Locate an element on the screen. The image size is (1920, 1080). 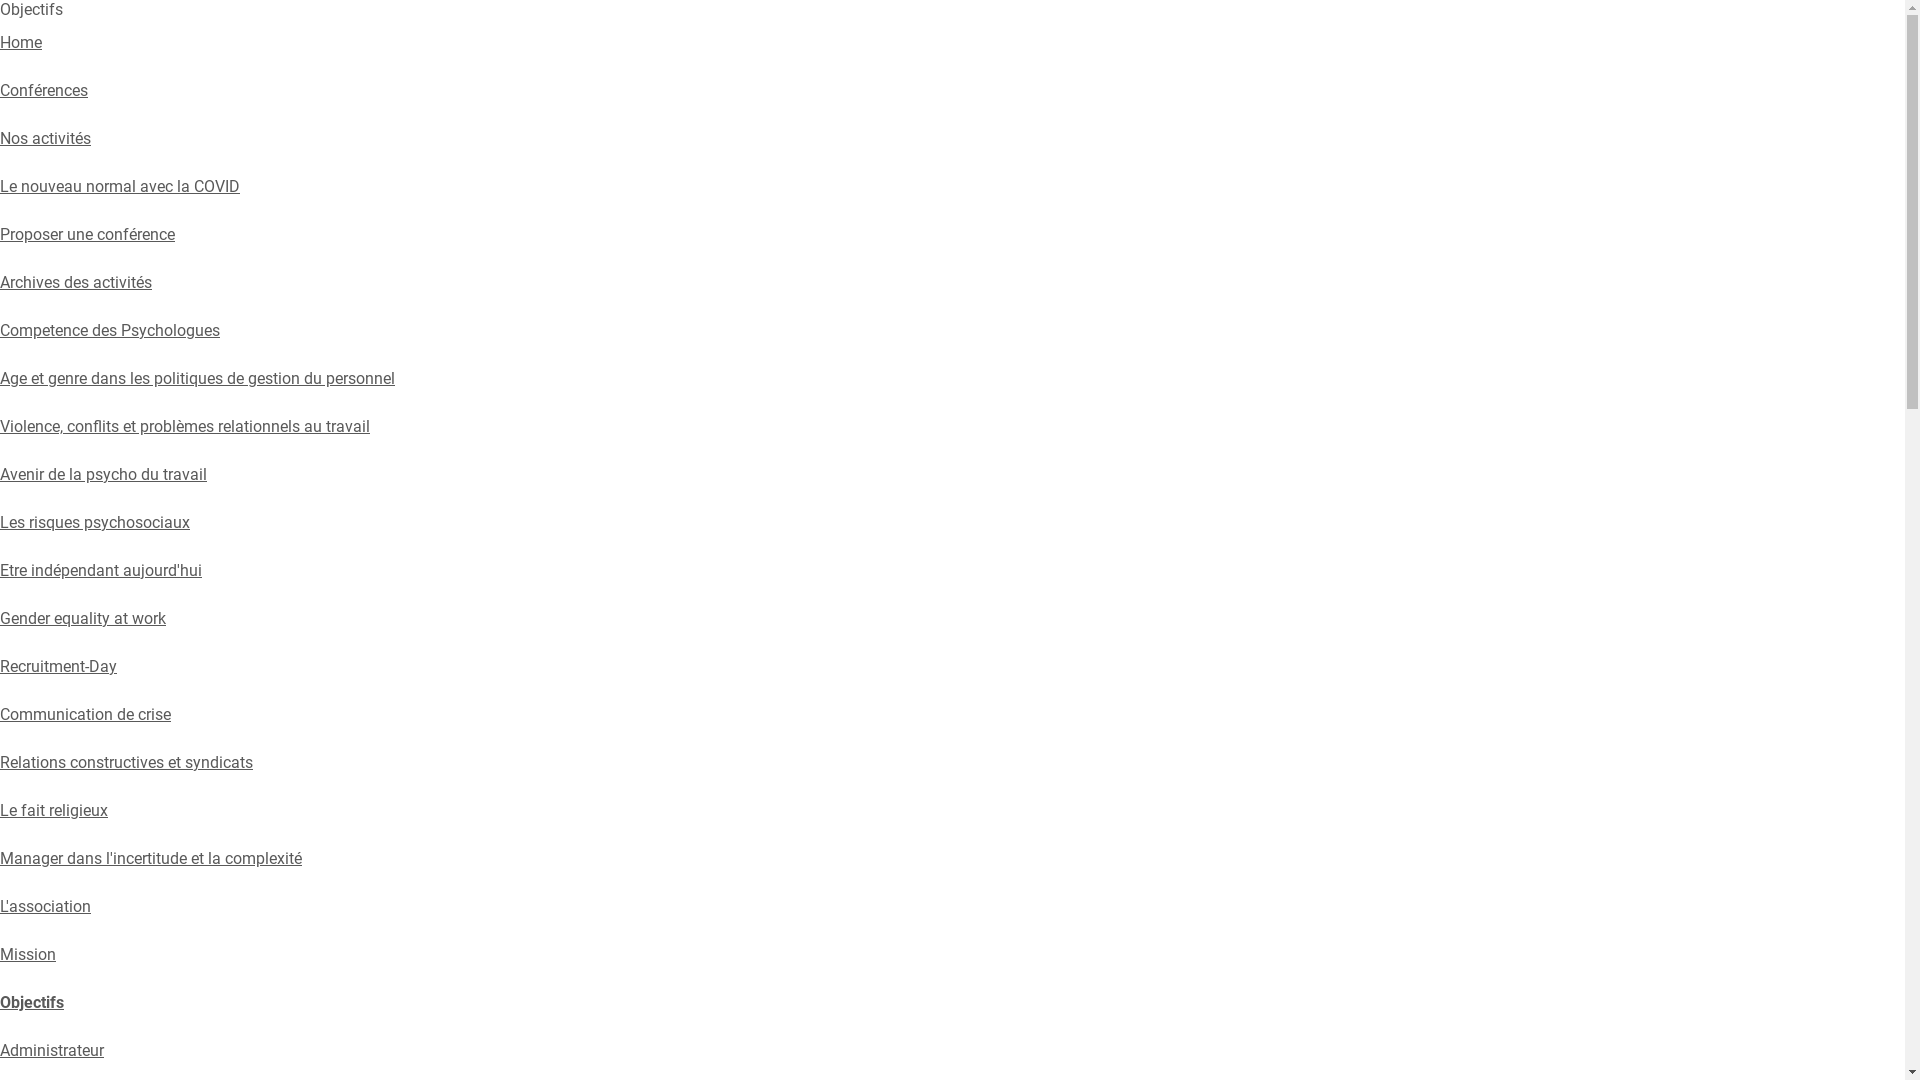
Le fait religieux is located at coordinates (54, 810).